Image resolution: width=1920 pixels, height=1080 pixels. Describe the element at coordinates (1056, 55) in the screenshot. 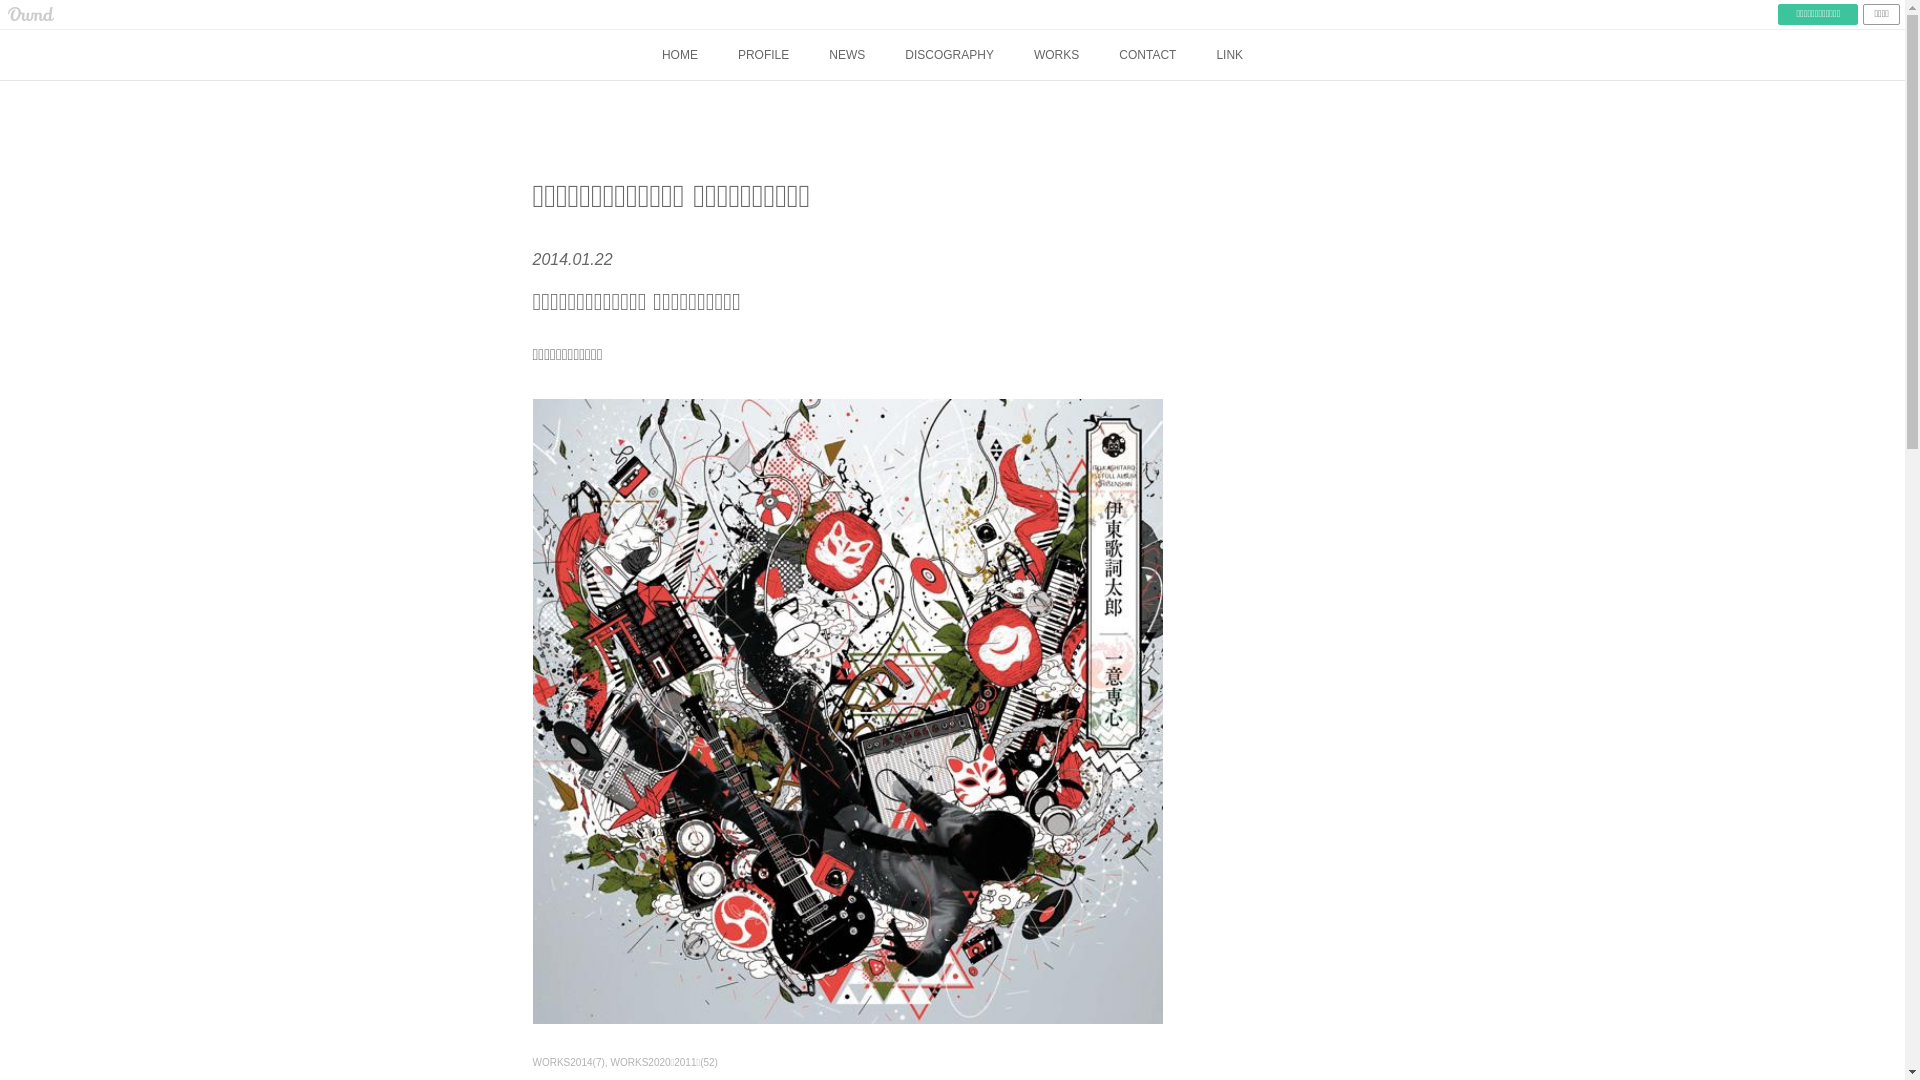

I see `WORKS` at that location.